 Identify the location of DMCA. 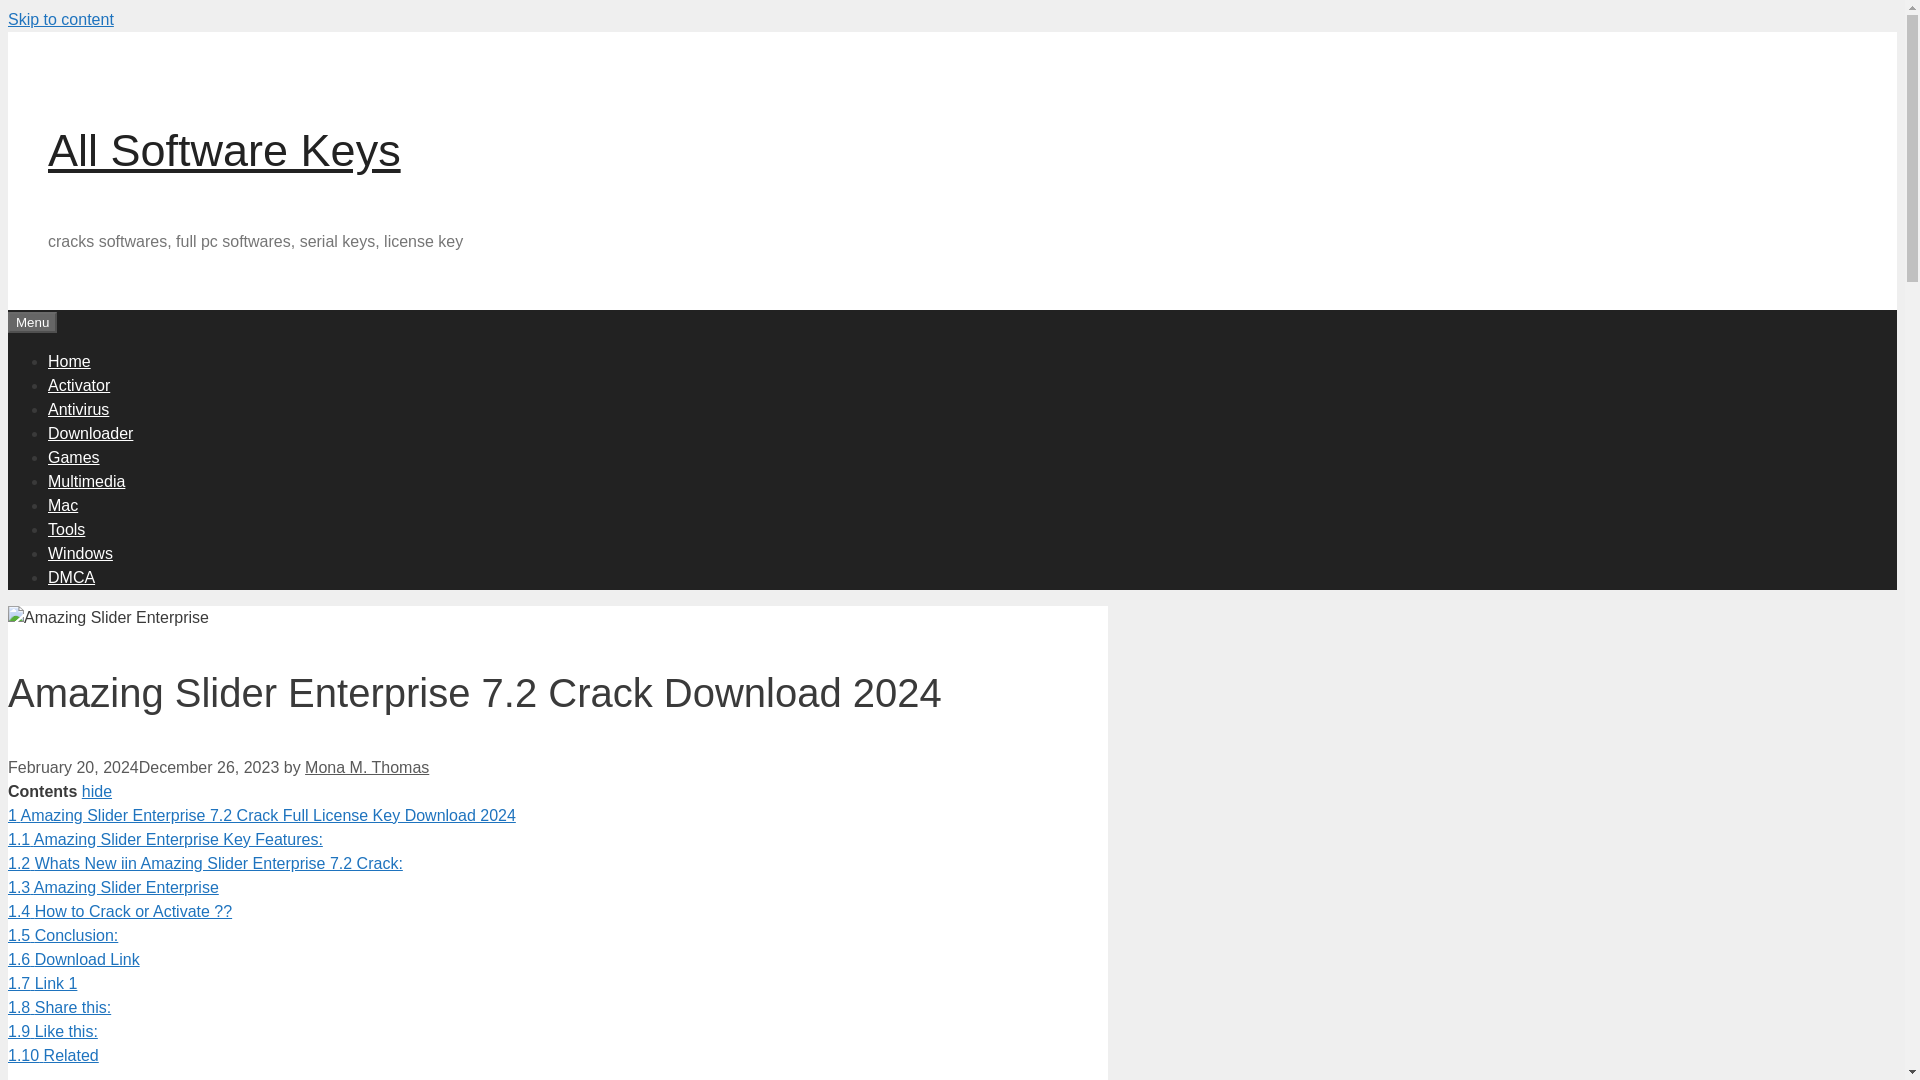
(71, 576).